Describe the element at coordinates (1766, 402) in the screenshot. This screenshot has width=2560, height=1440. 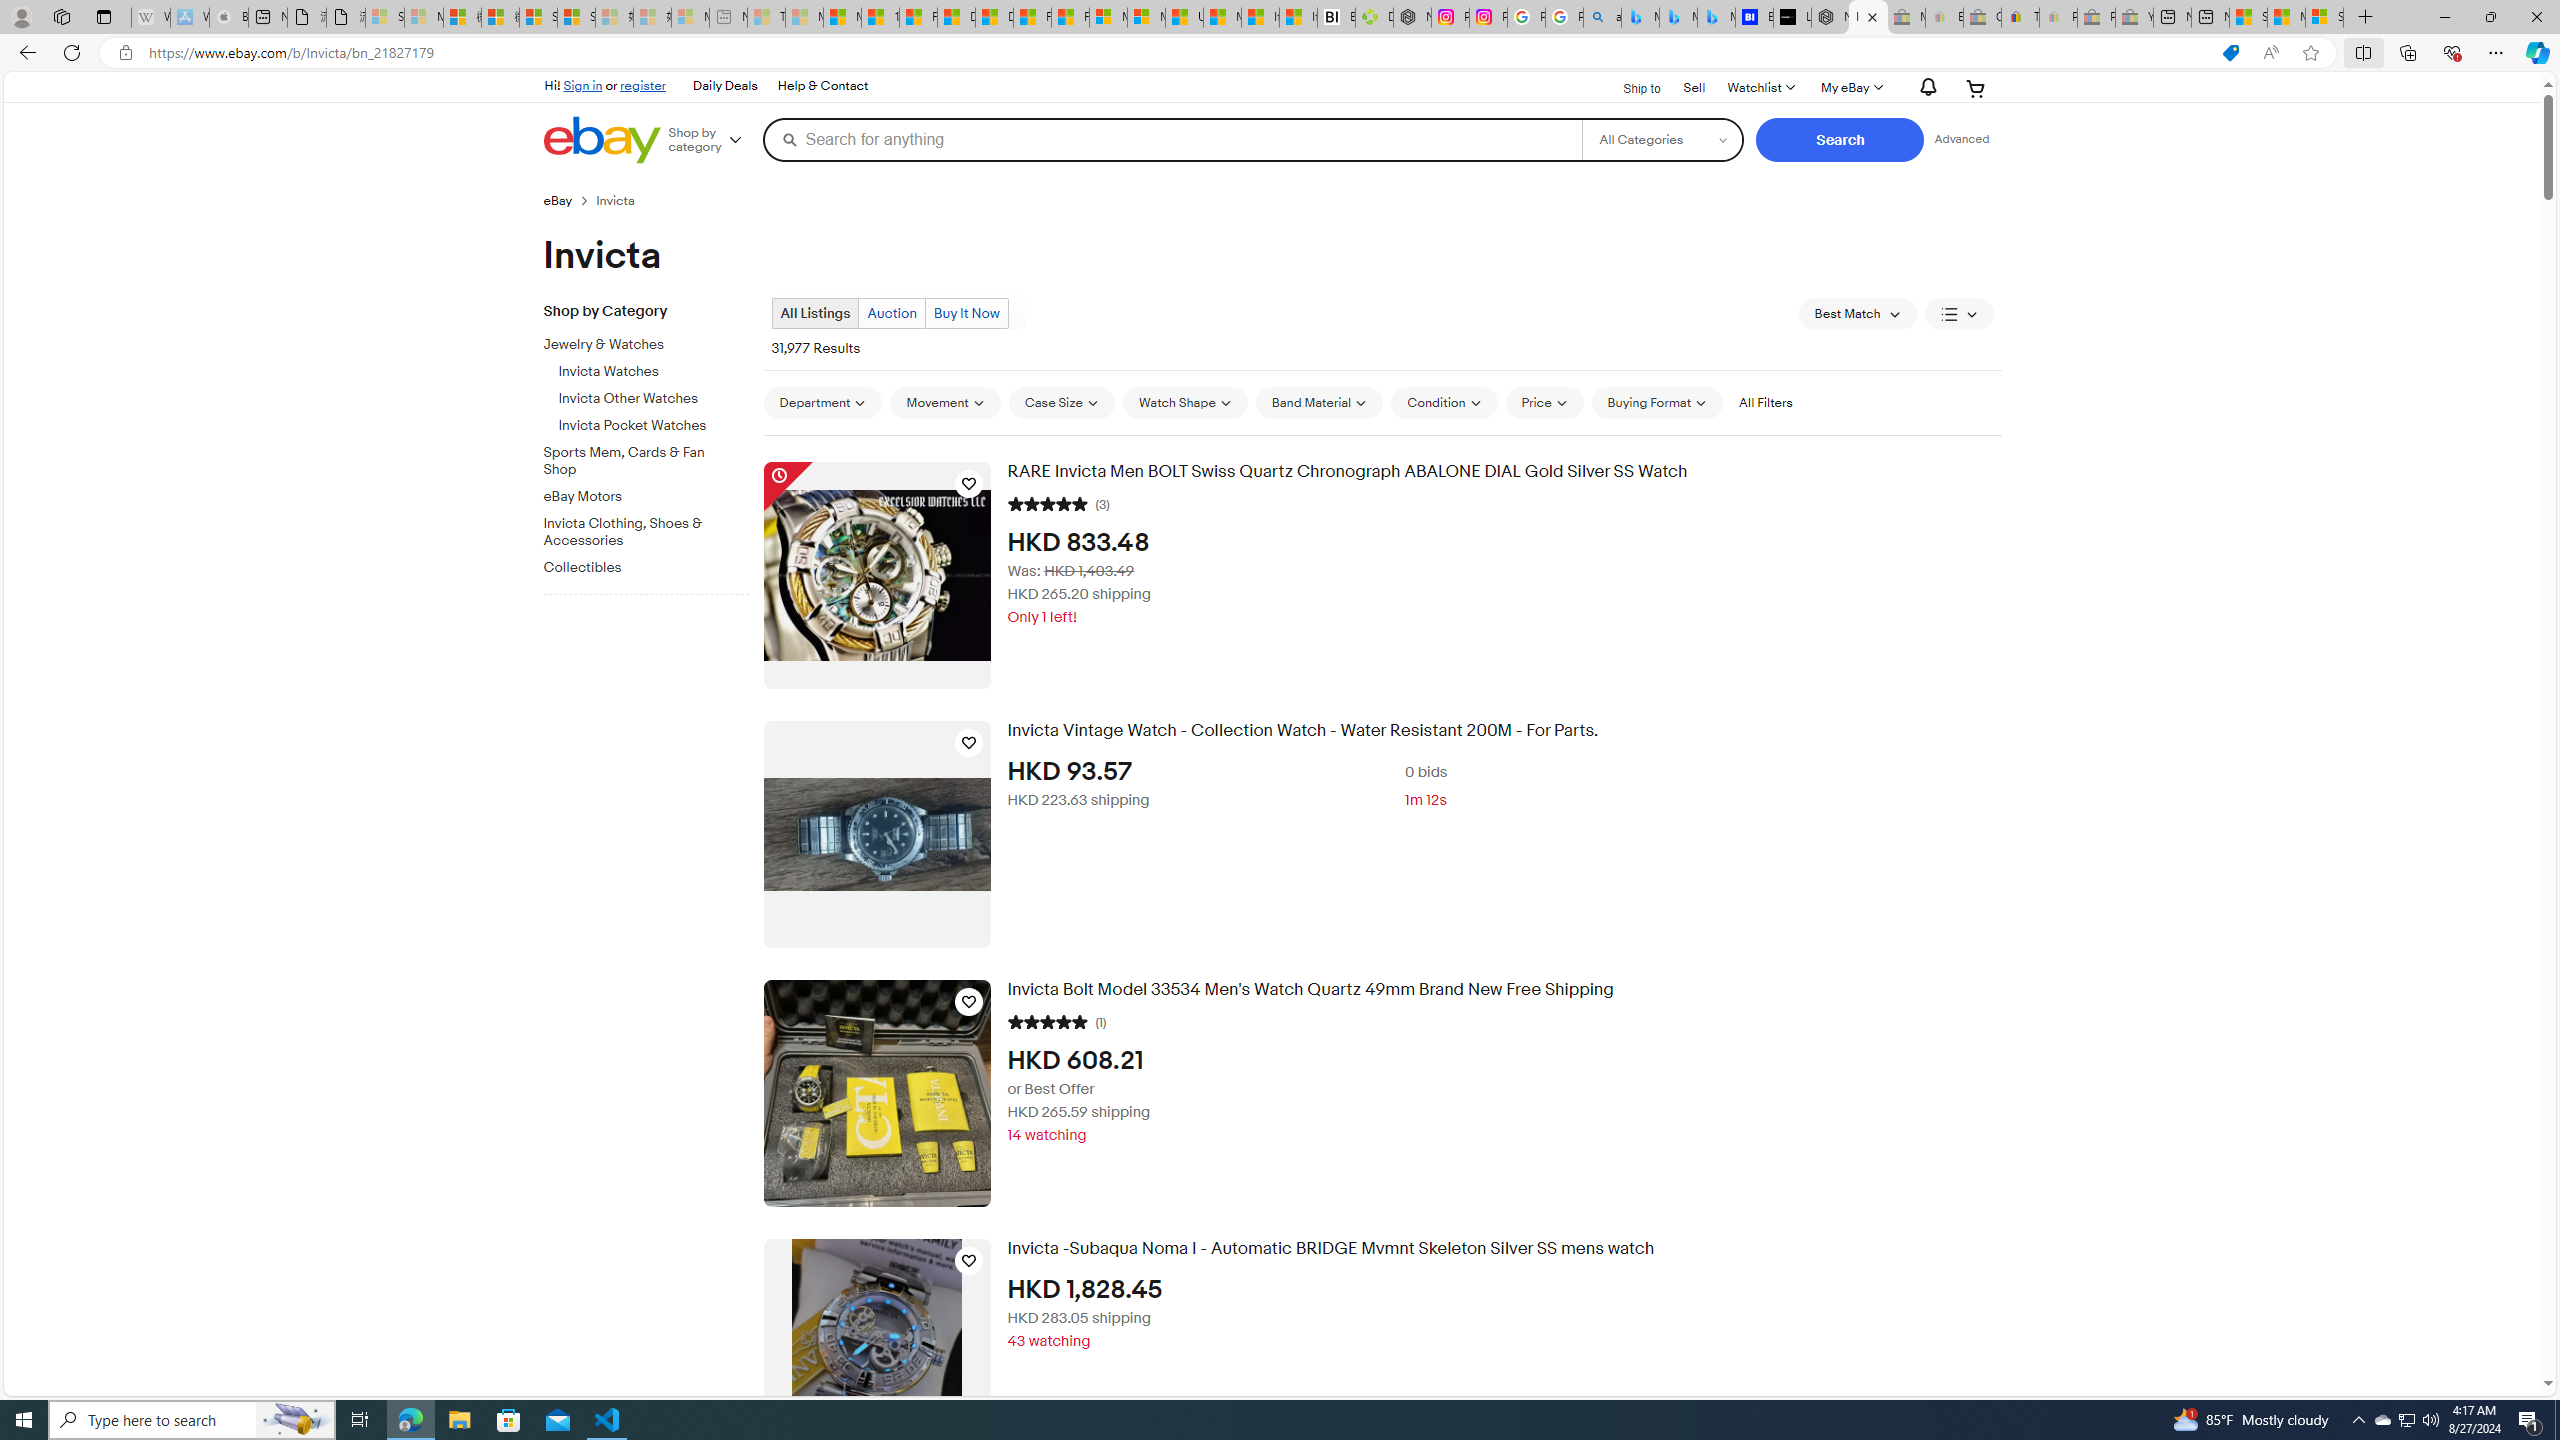
I see `All Filters` at that location.